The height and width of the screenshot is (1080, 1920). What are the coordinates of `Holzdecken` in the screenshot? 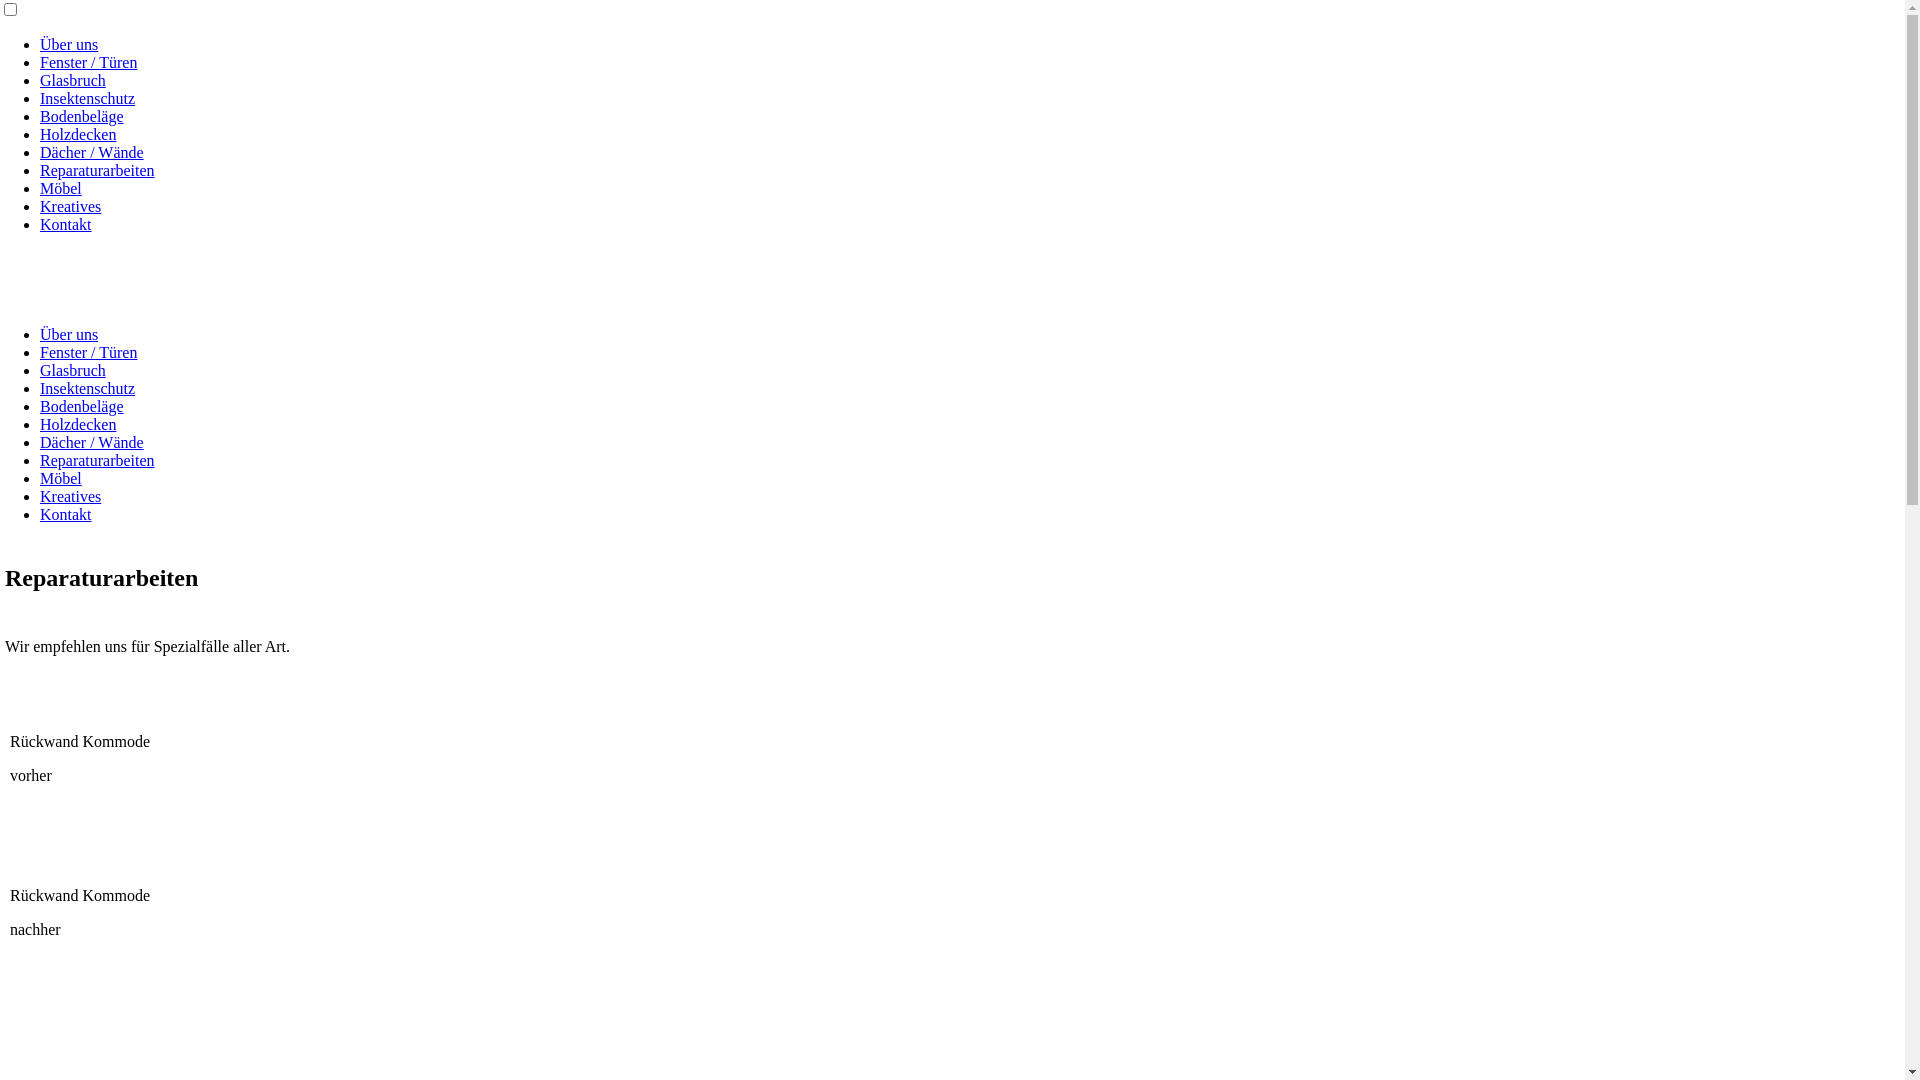 It's located at (78, 424).